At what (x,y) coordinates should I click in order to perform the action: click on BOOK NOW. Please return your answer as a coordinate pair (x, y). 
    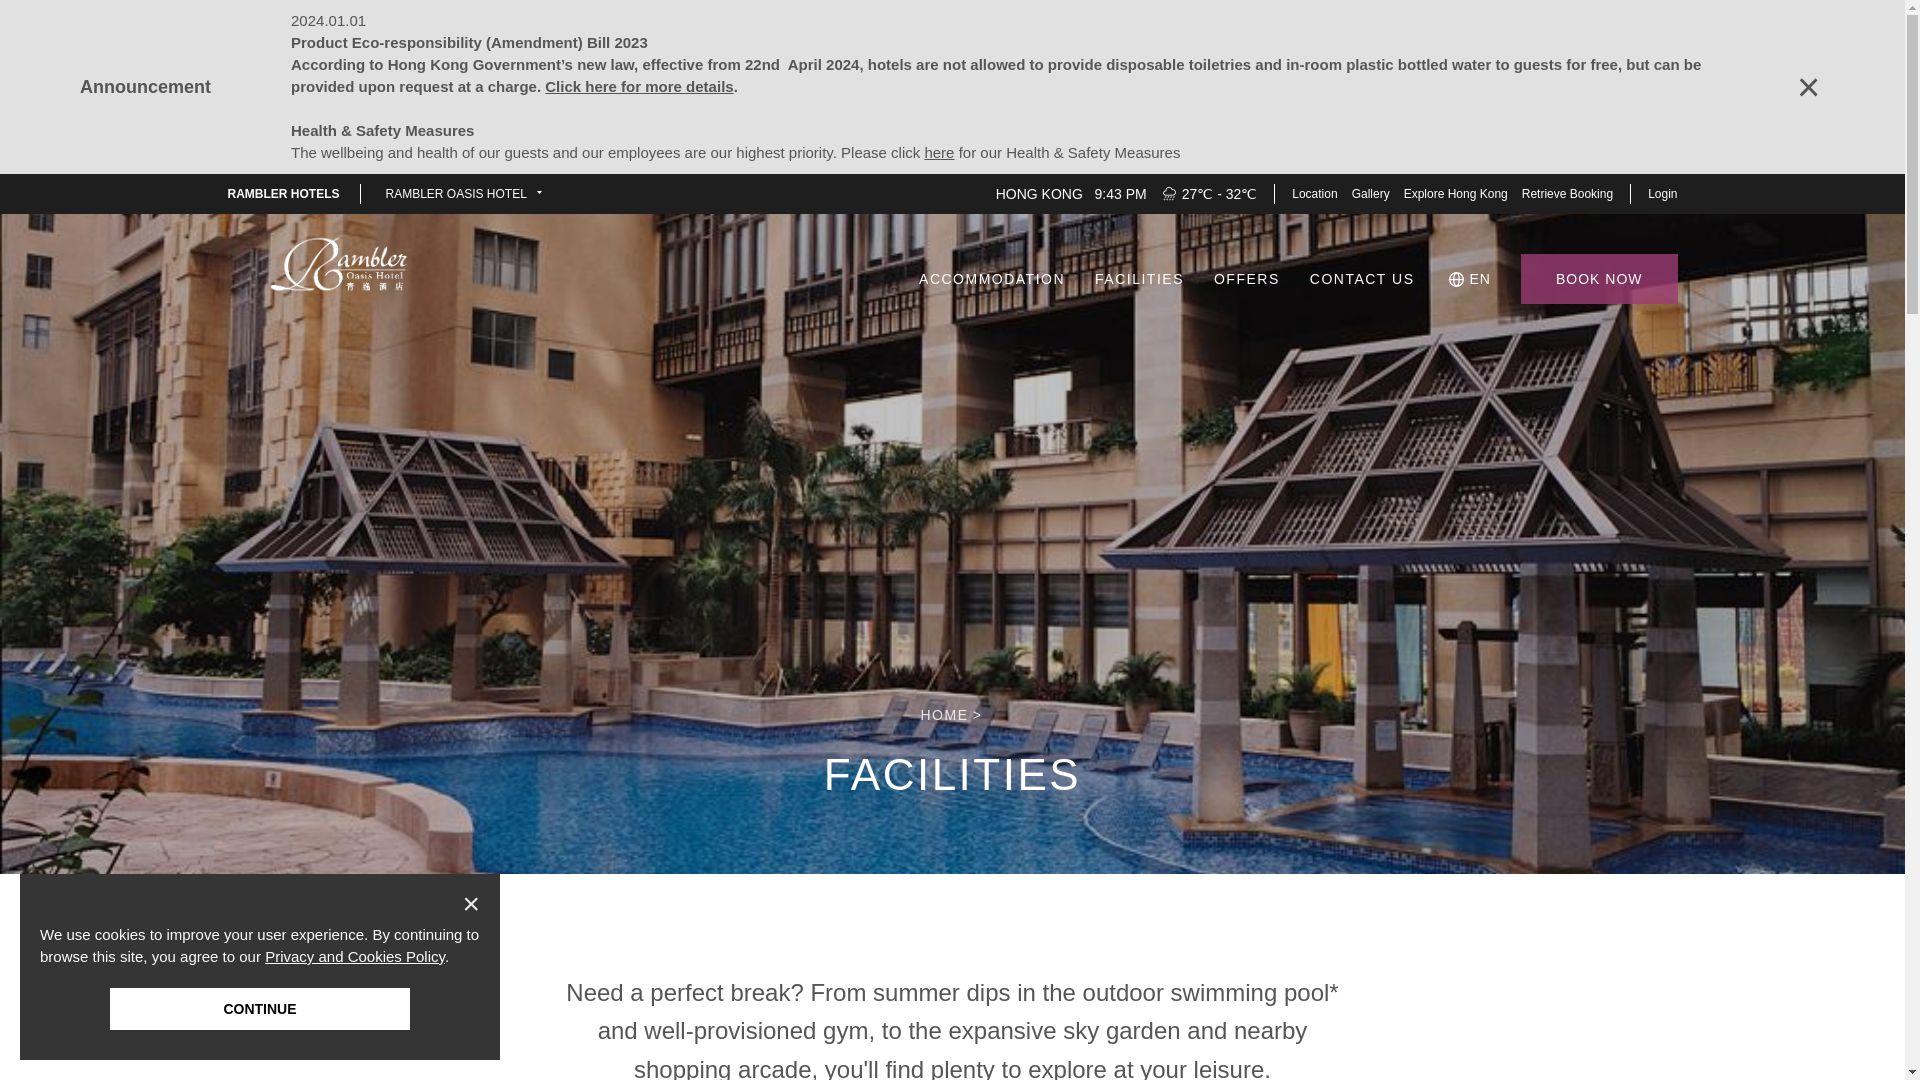
    Looking at the image, I should click on (1599, 278).